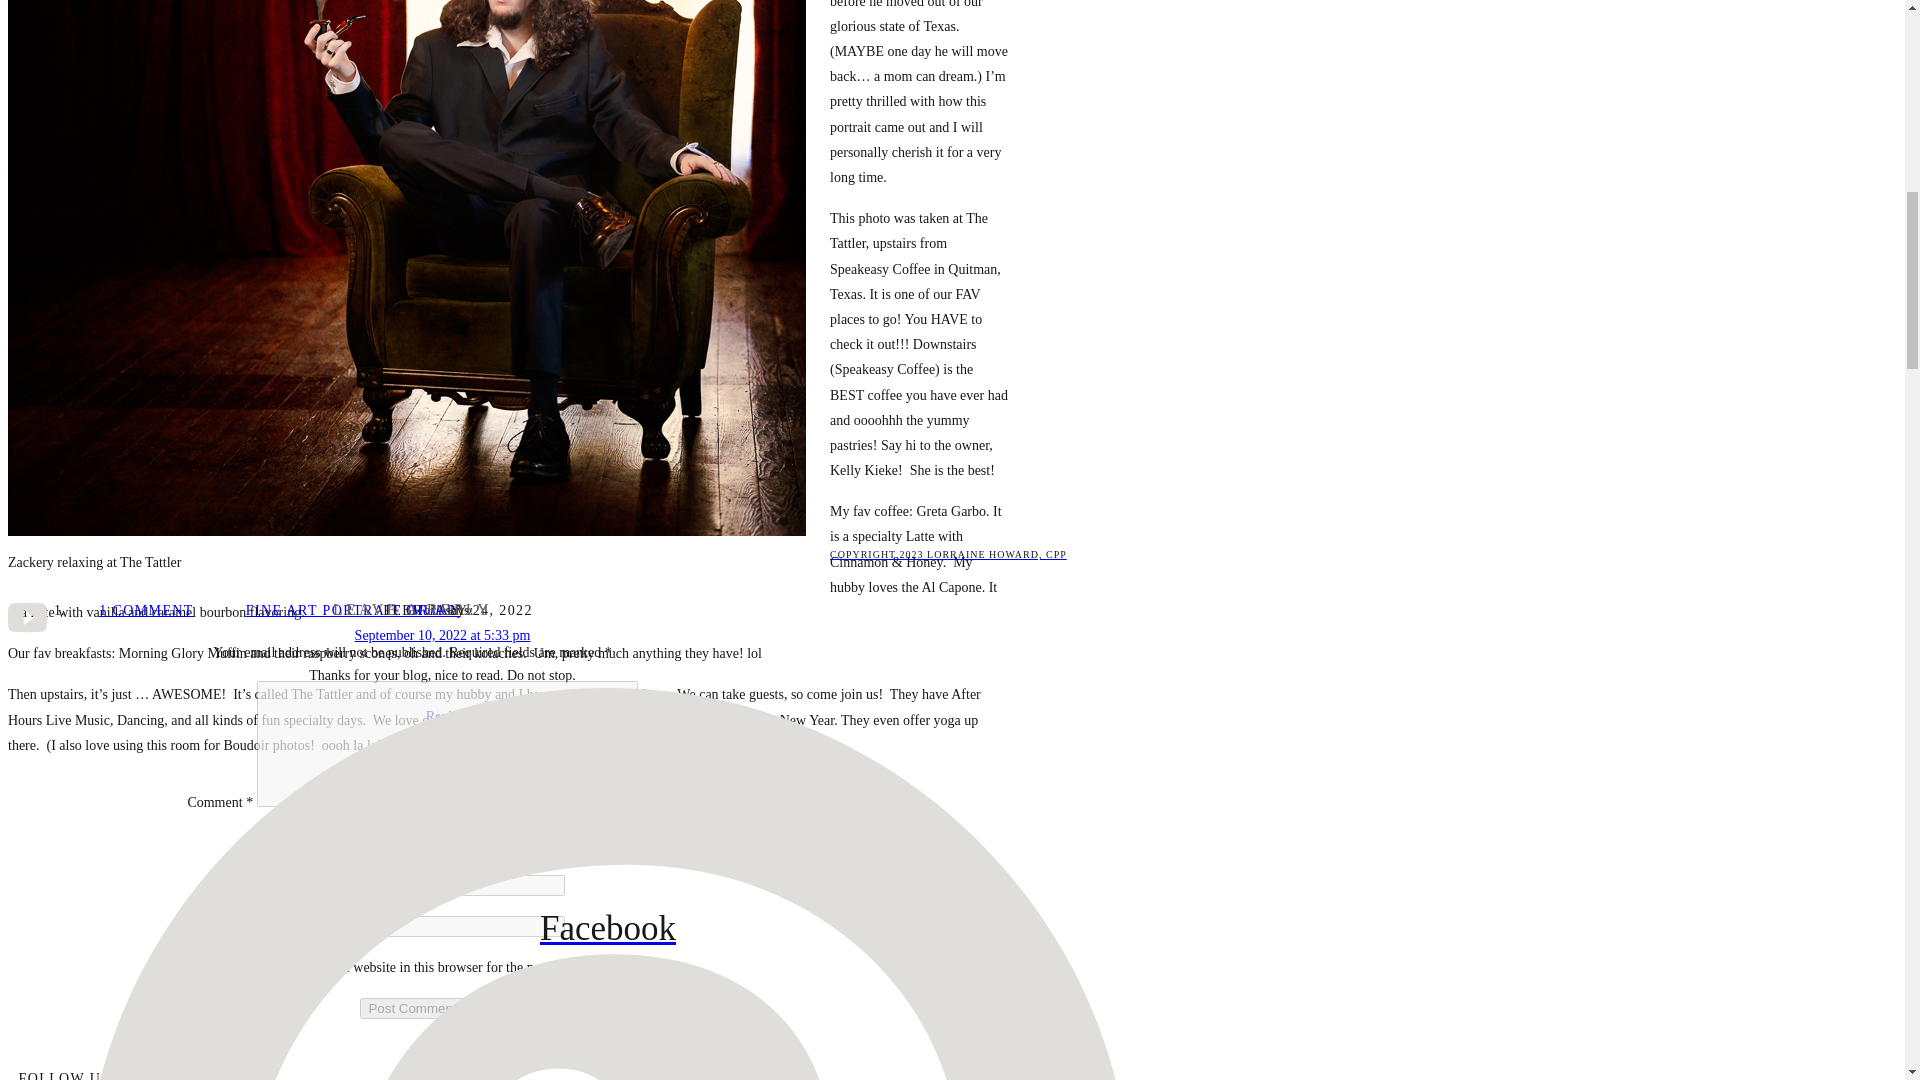 The image size is (1920, 1080). Describe the element at coordinates (188, 966) in the screenshot. I see `Post Comment` at that location.